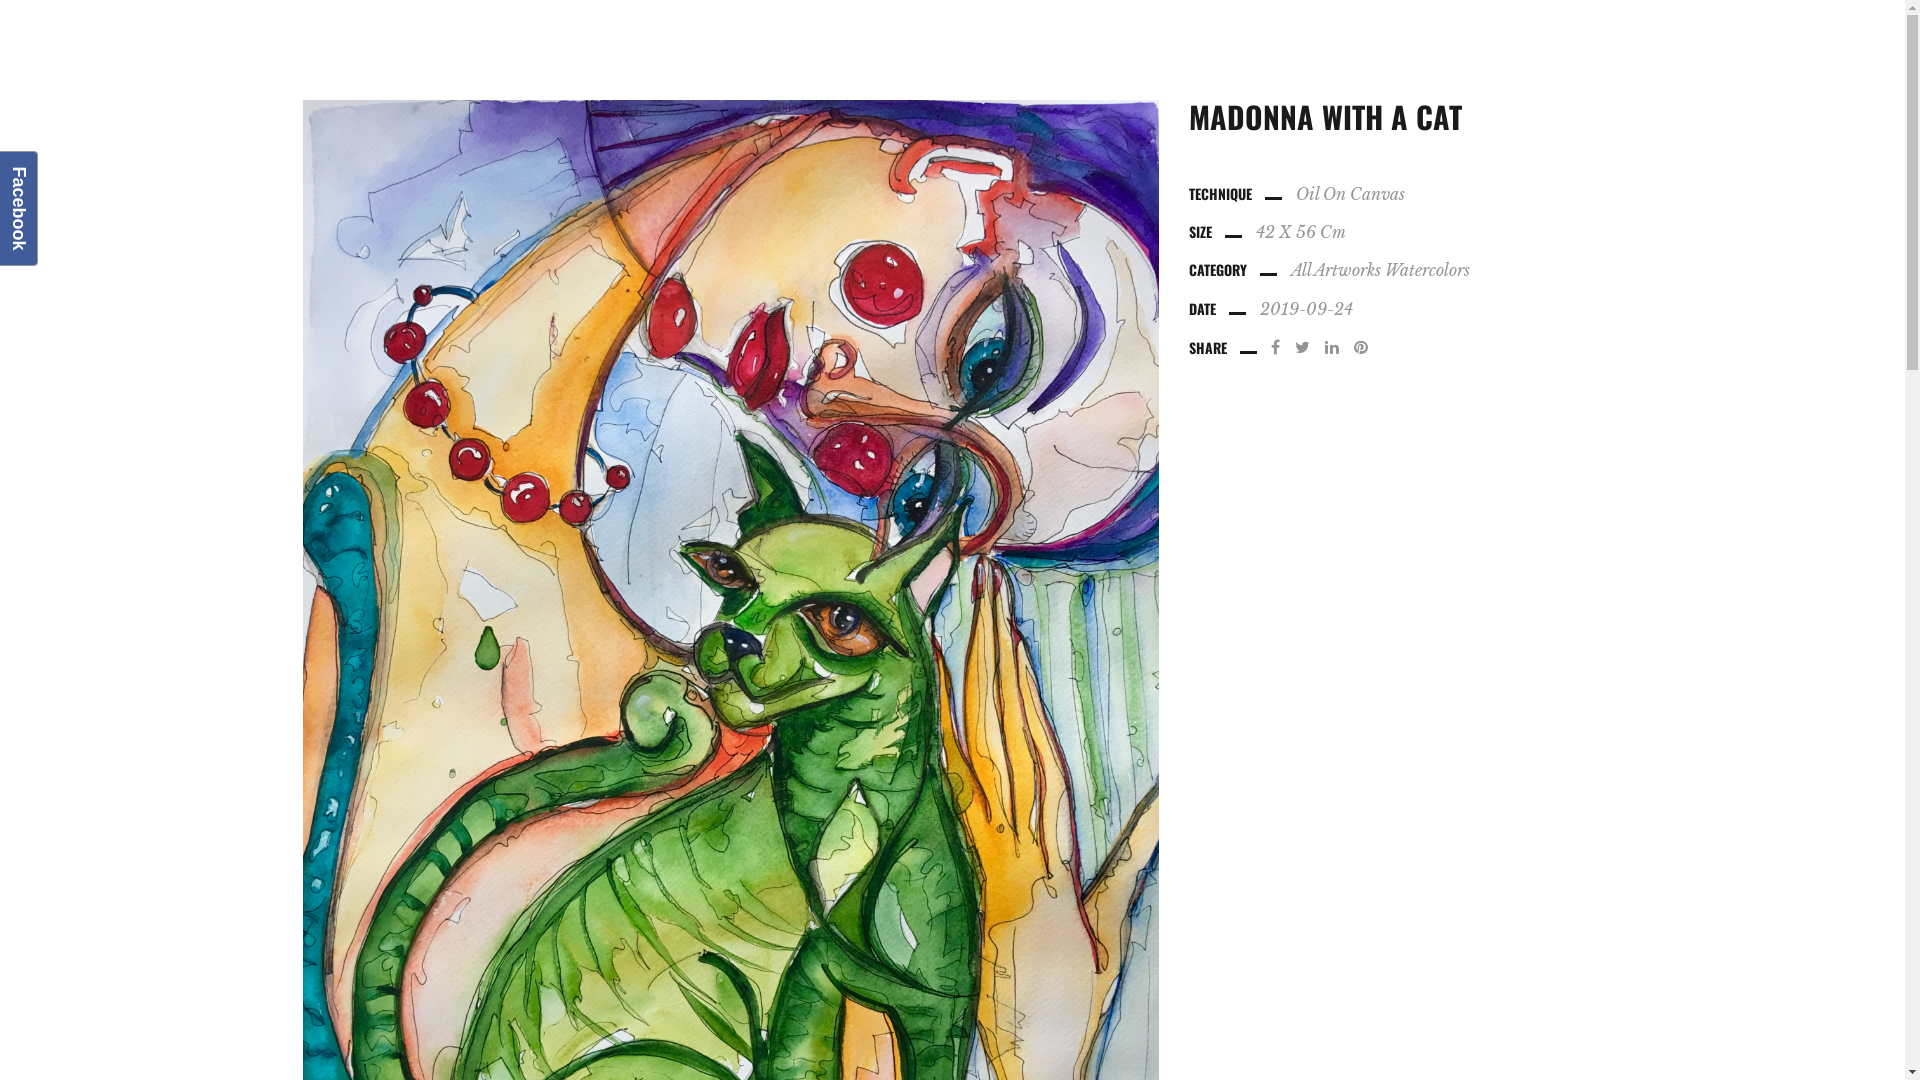 This screenshot has height=1080, width=1920. Describe the element at coordinates (1336, 270) in the screenshot. I see `All Artworks` at that location.